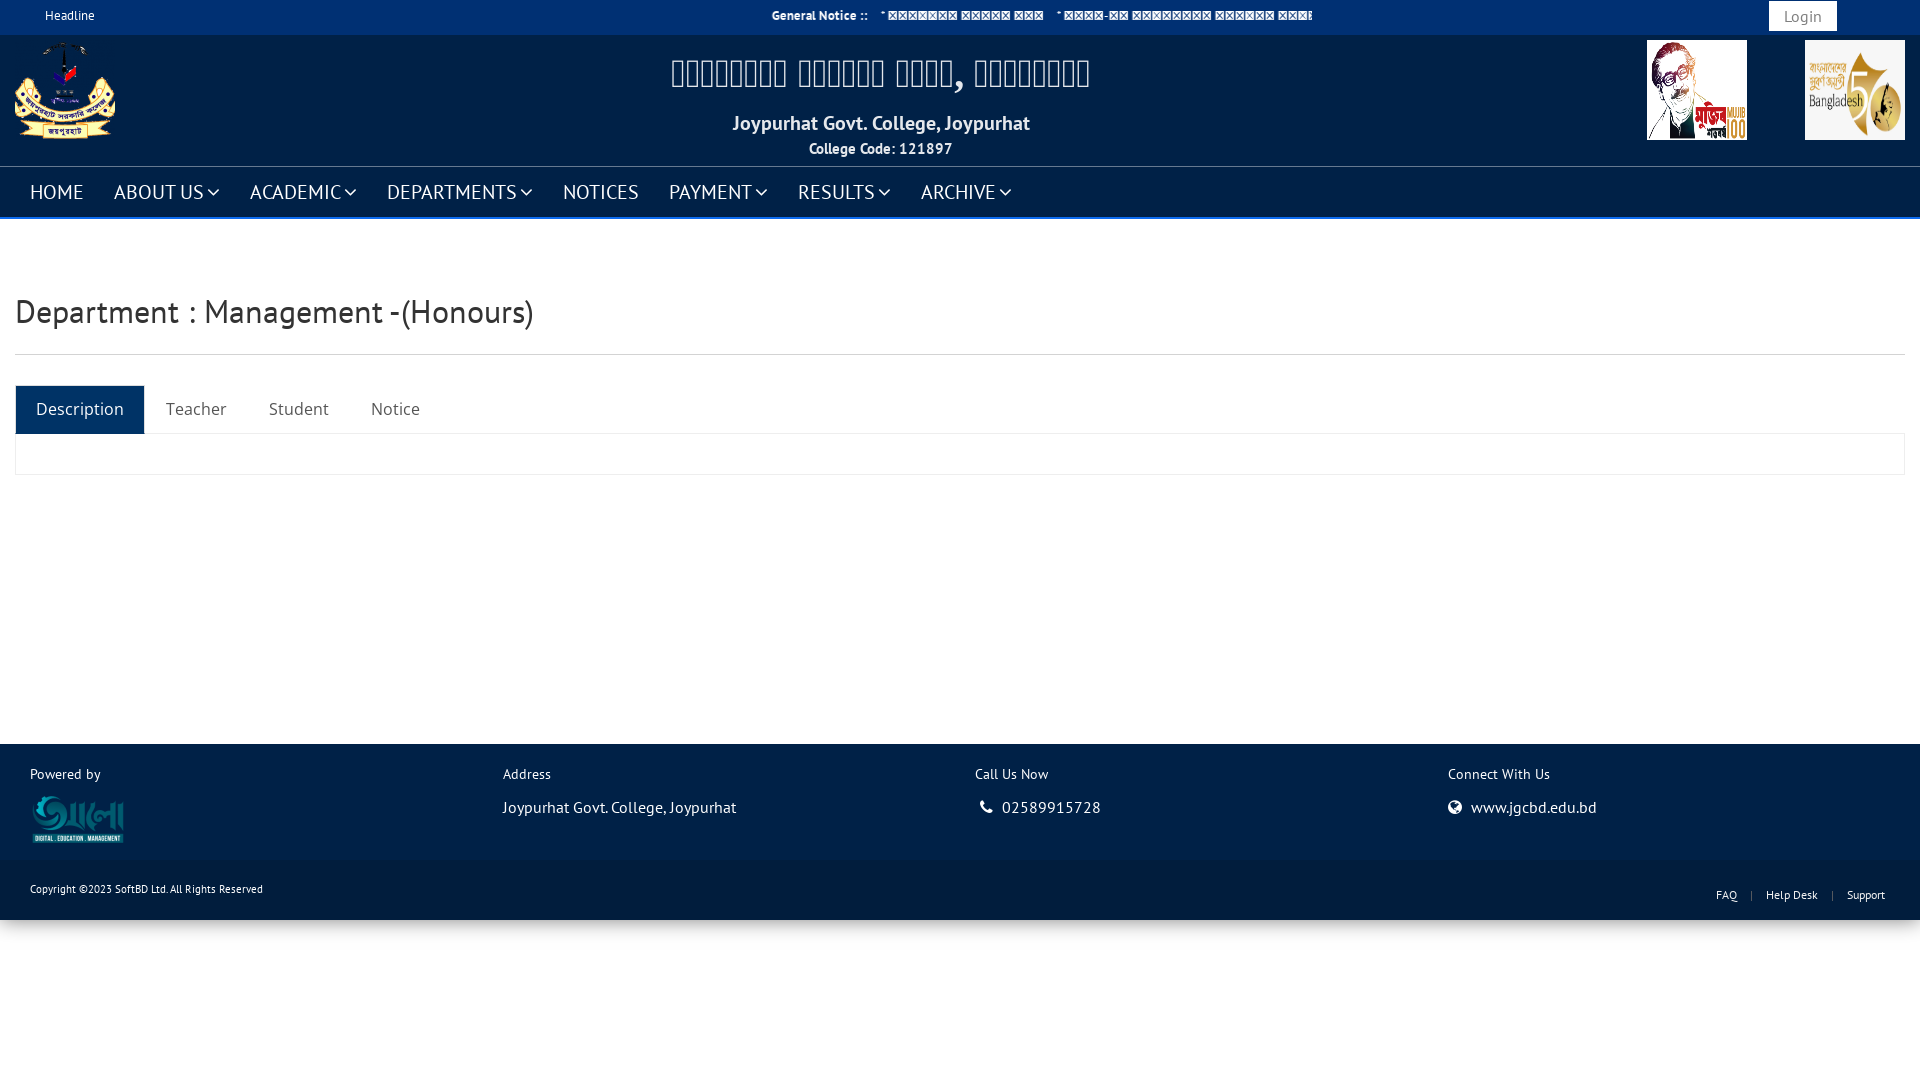 Image resolution: width=1920 pixels, height=1080 pixels. I want to click on Description, so click(80, 409).